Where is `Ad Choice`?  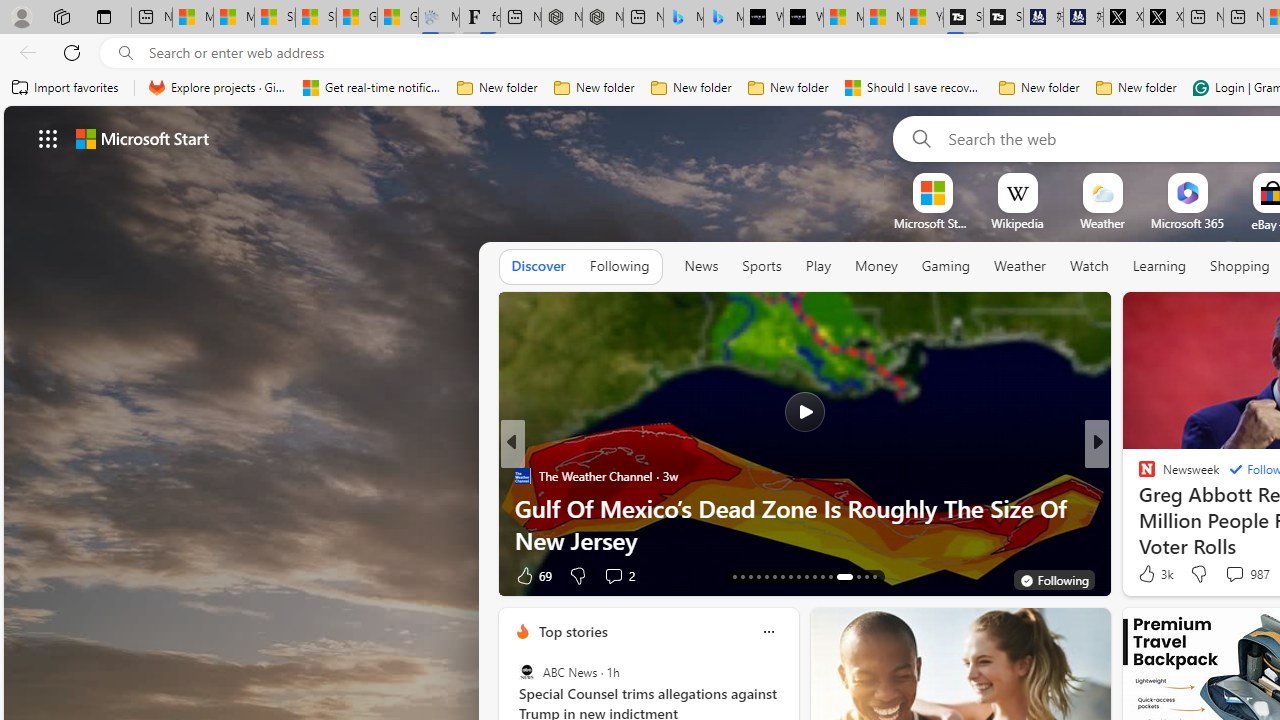
Ad Choice is located at coordinates (480, 576).